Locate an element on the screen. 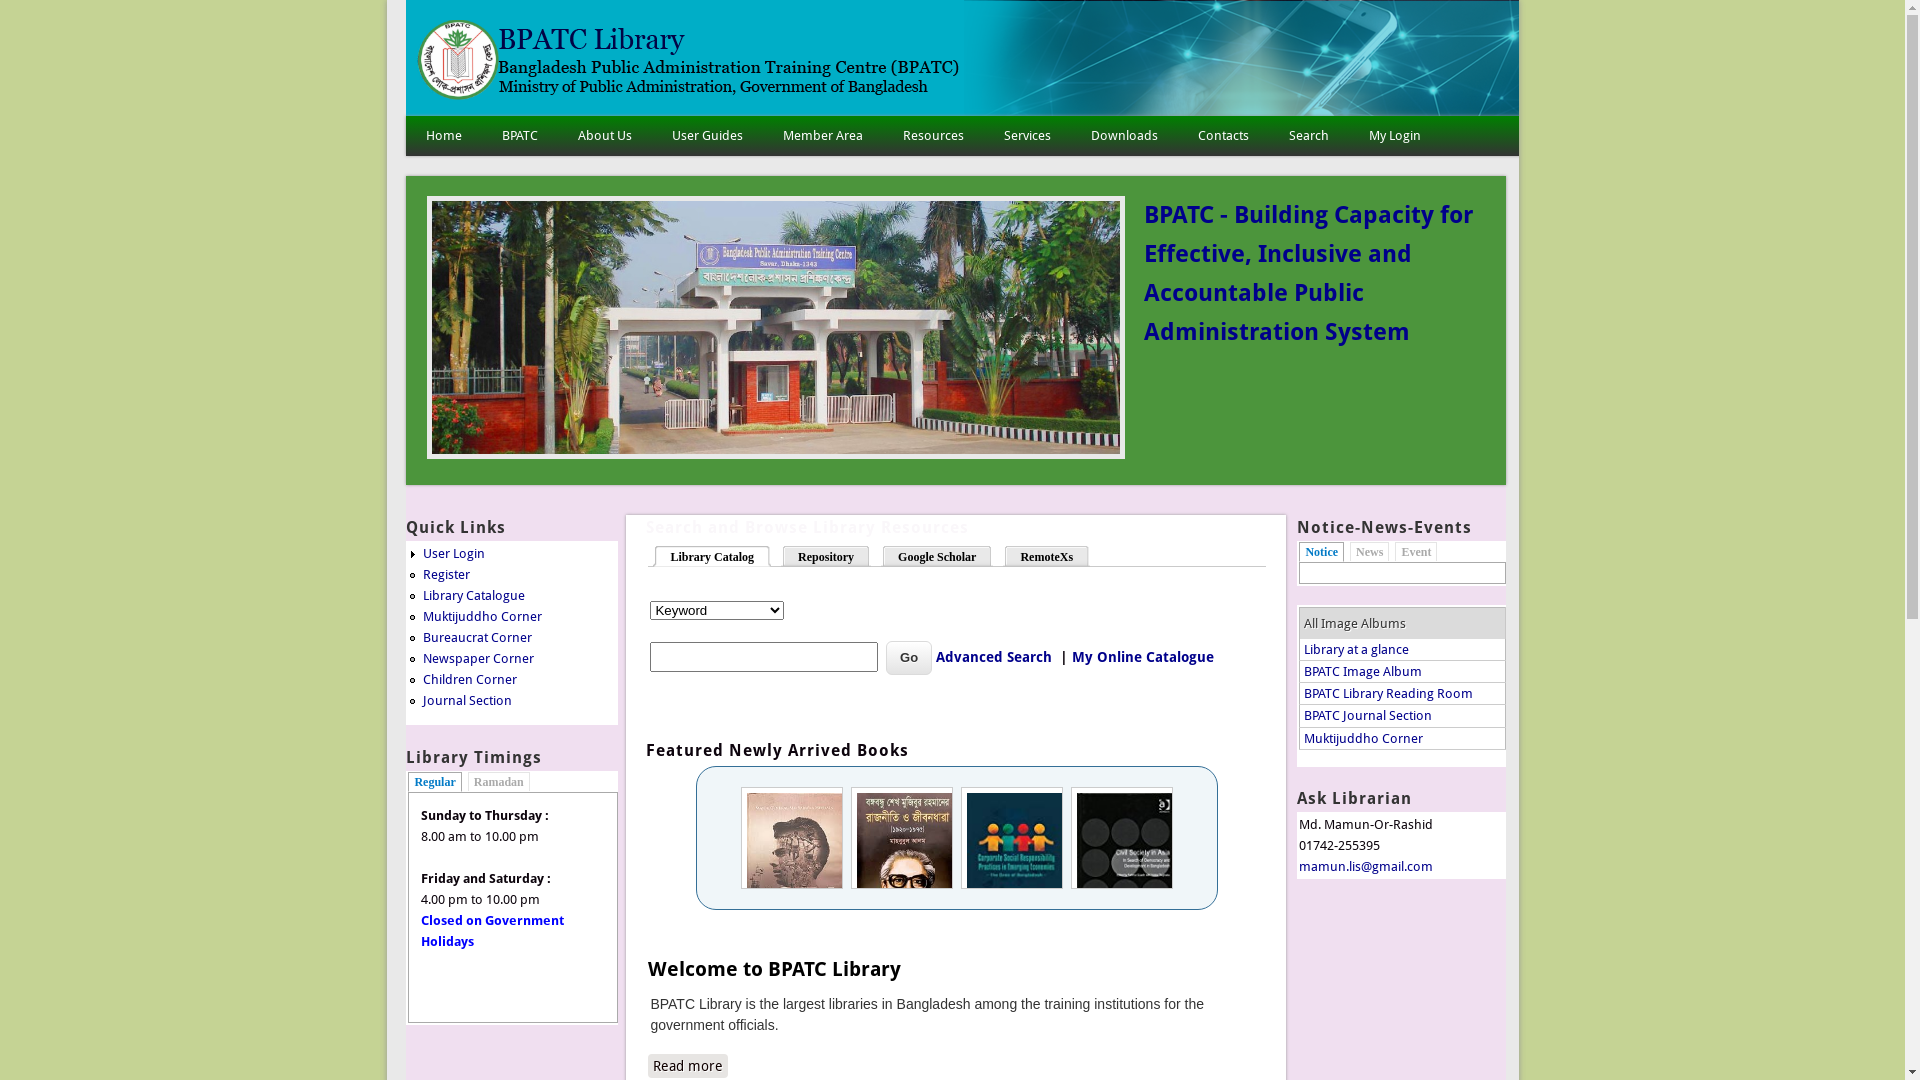 The image size is (1920, 1080). Welcome to BPATC Library is located at coordinates (774, 969).